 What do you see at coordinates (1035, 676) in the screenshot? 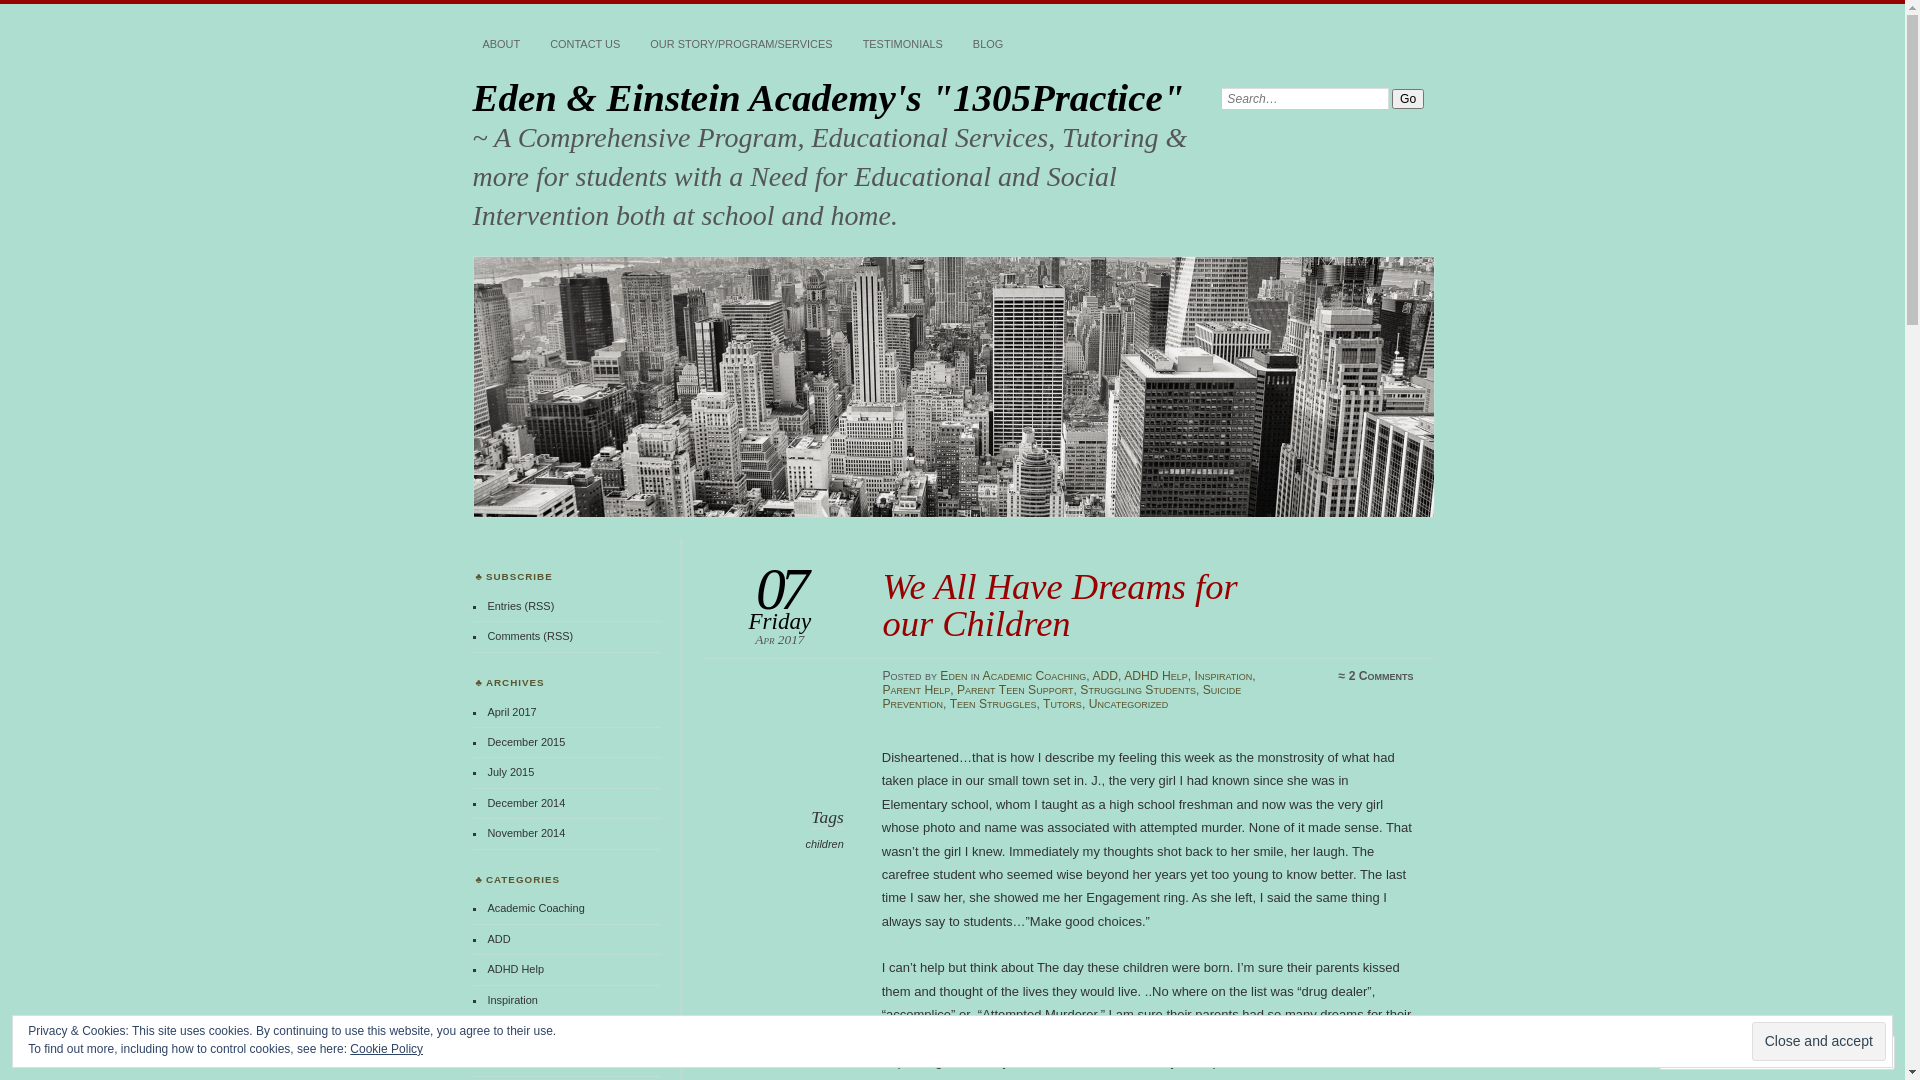
I see `Academic Coaching` at bounding box center [1035, 676].